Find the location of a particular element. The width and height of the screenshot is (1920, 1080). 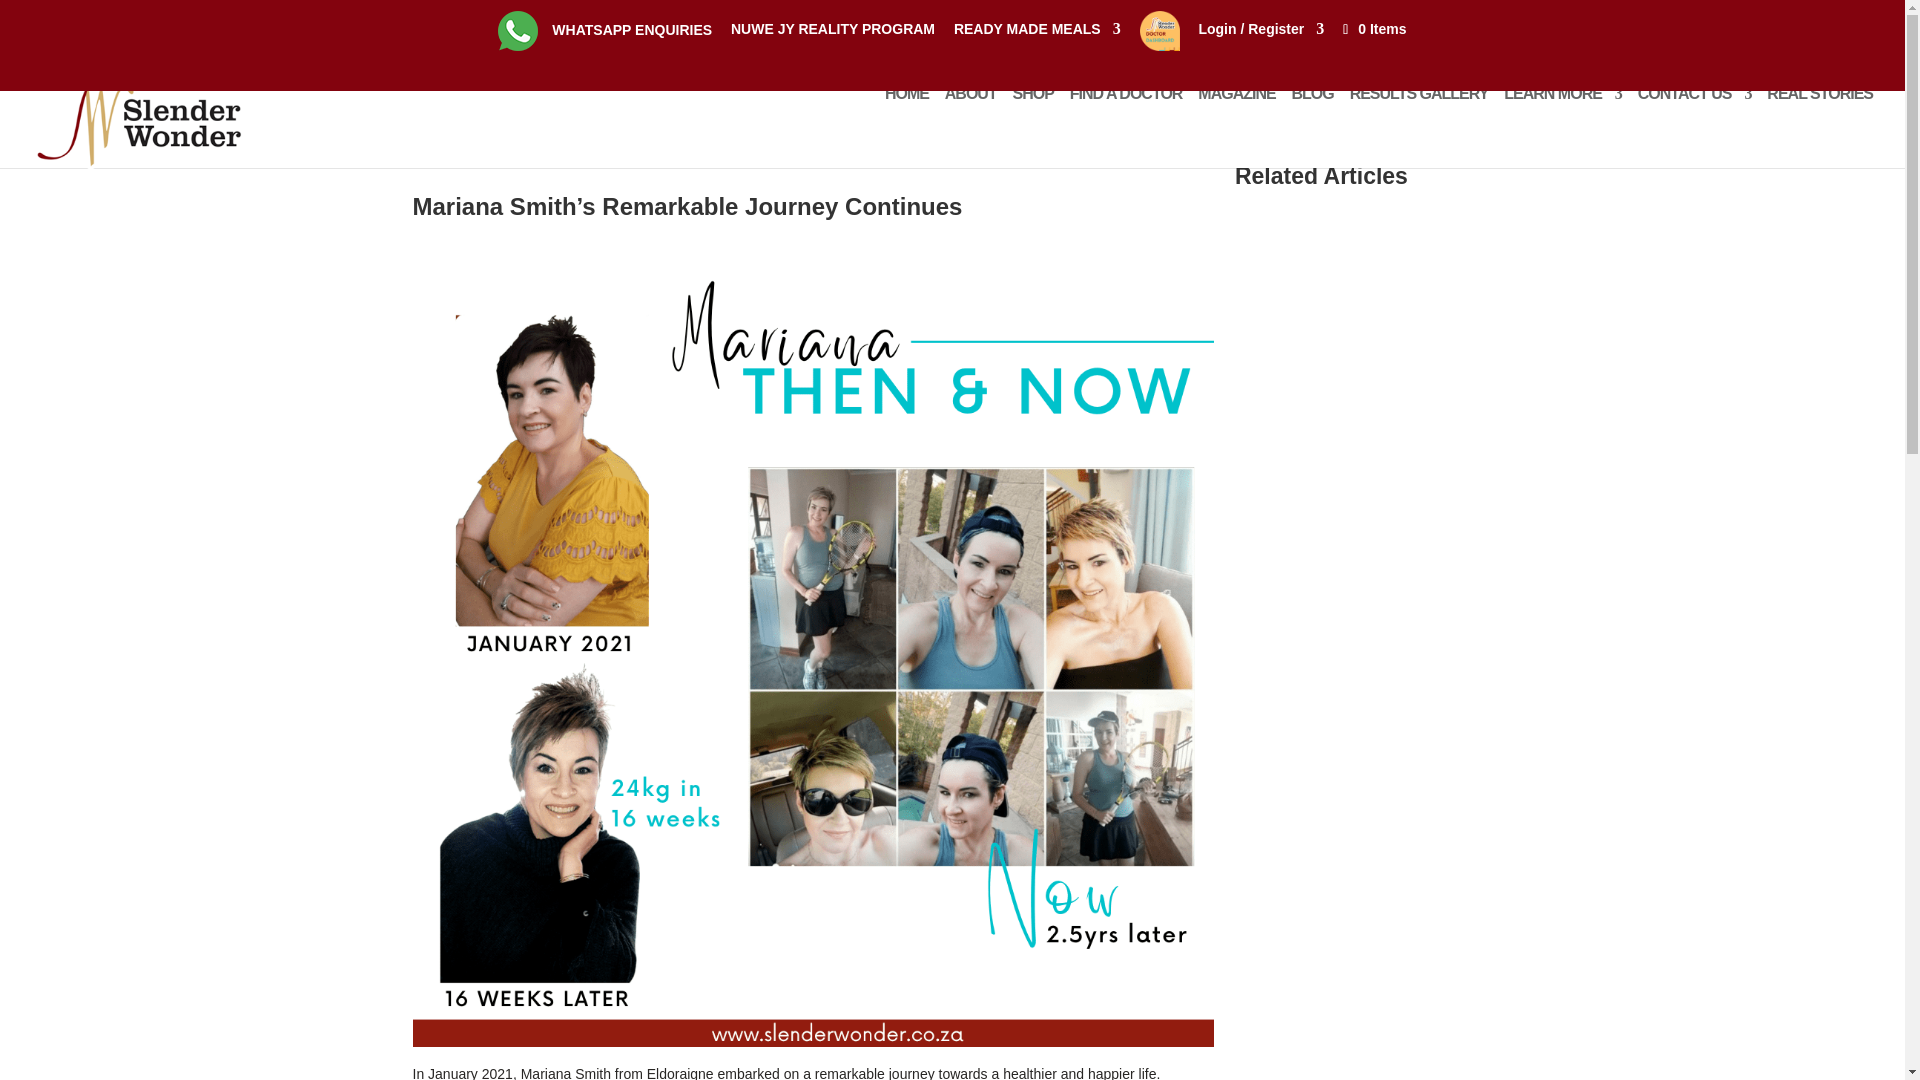

READY MADE MEALS is located at coordinates (1038, 34).